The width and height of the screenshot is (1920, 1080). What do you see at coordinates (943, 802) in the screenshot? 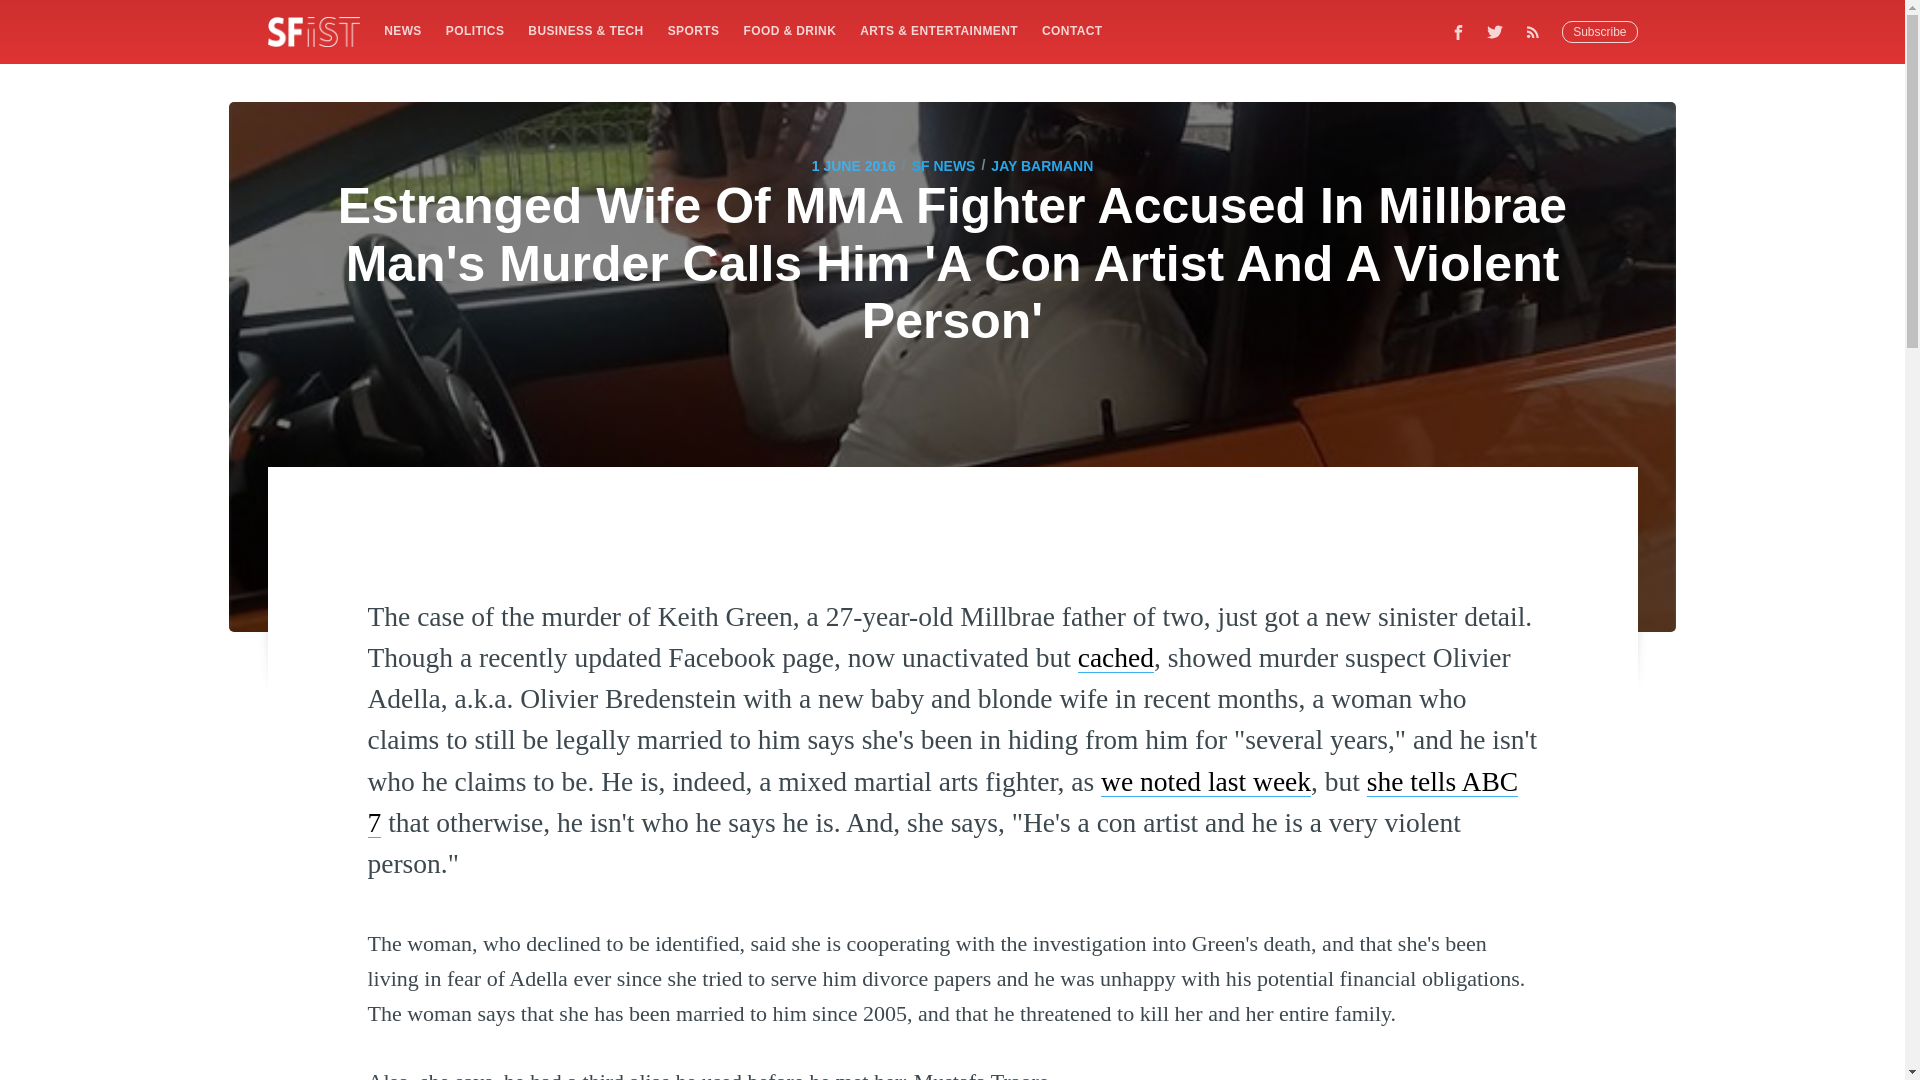
I see `she tells ABC 7` at bounding box center [943, 802].